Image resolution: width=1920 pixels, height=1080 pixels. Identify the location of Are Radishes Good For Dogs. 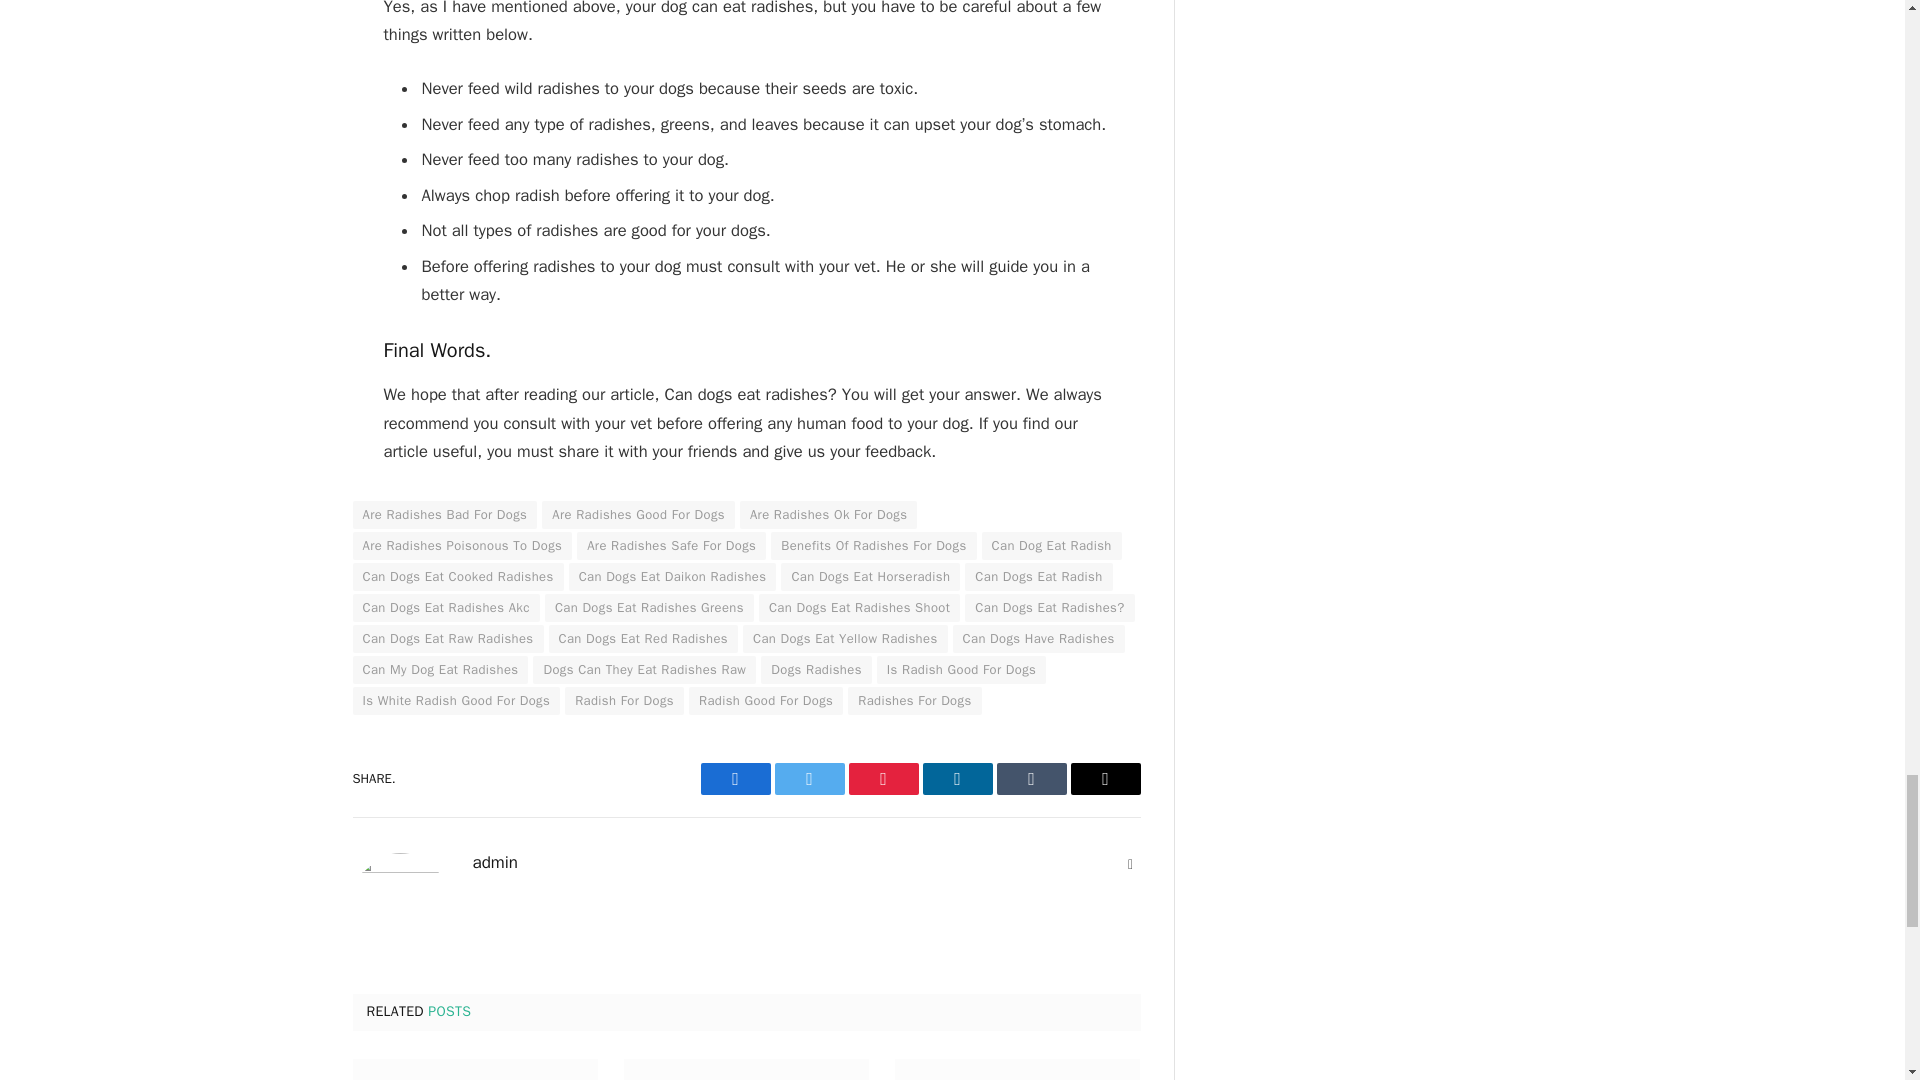
(638, 515).